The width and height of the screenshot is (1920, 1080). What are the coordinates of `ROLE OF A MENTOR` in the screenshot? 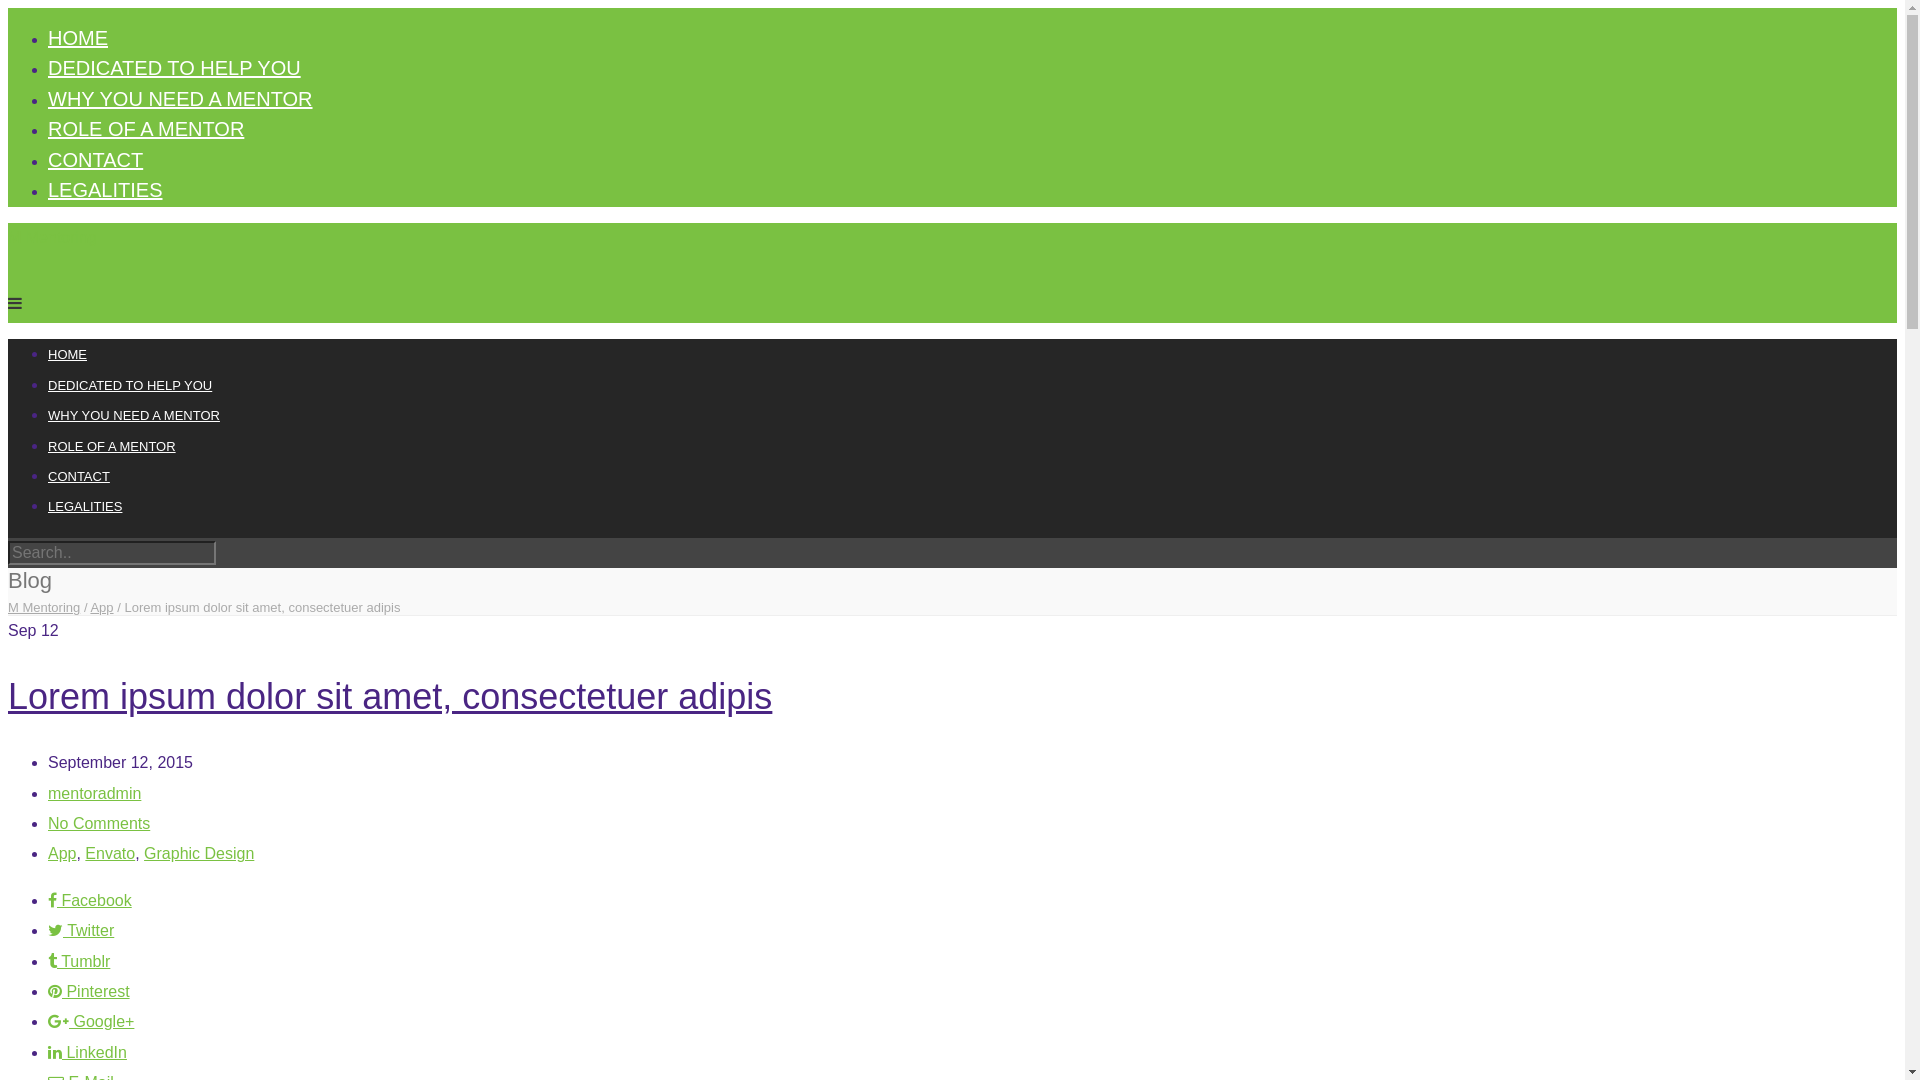 It's located at (146, 129).